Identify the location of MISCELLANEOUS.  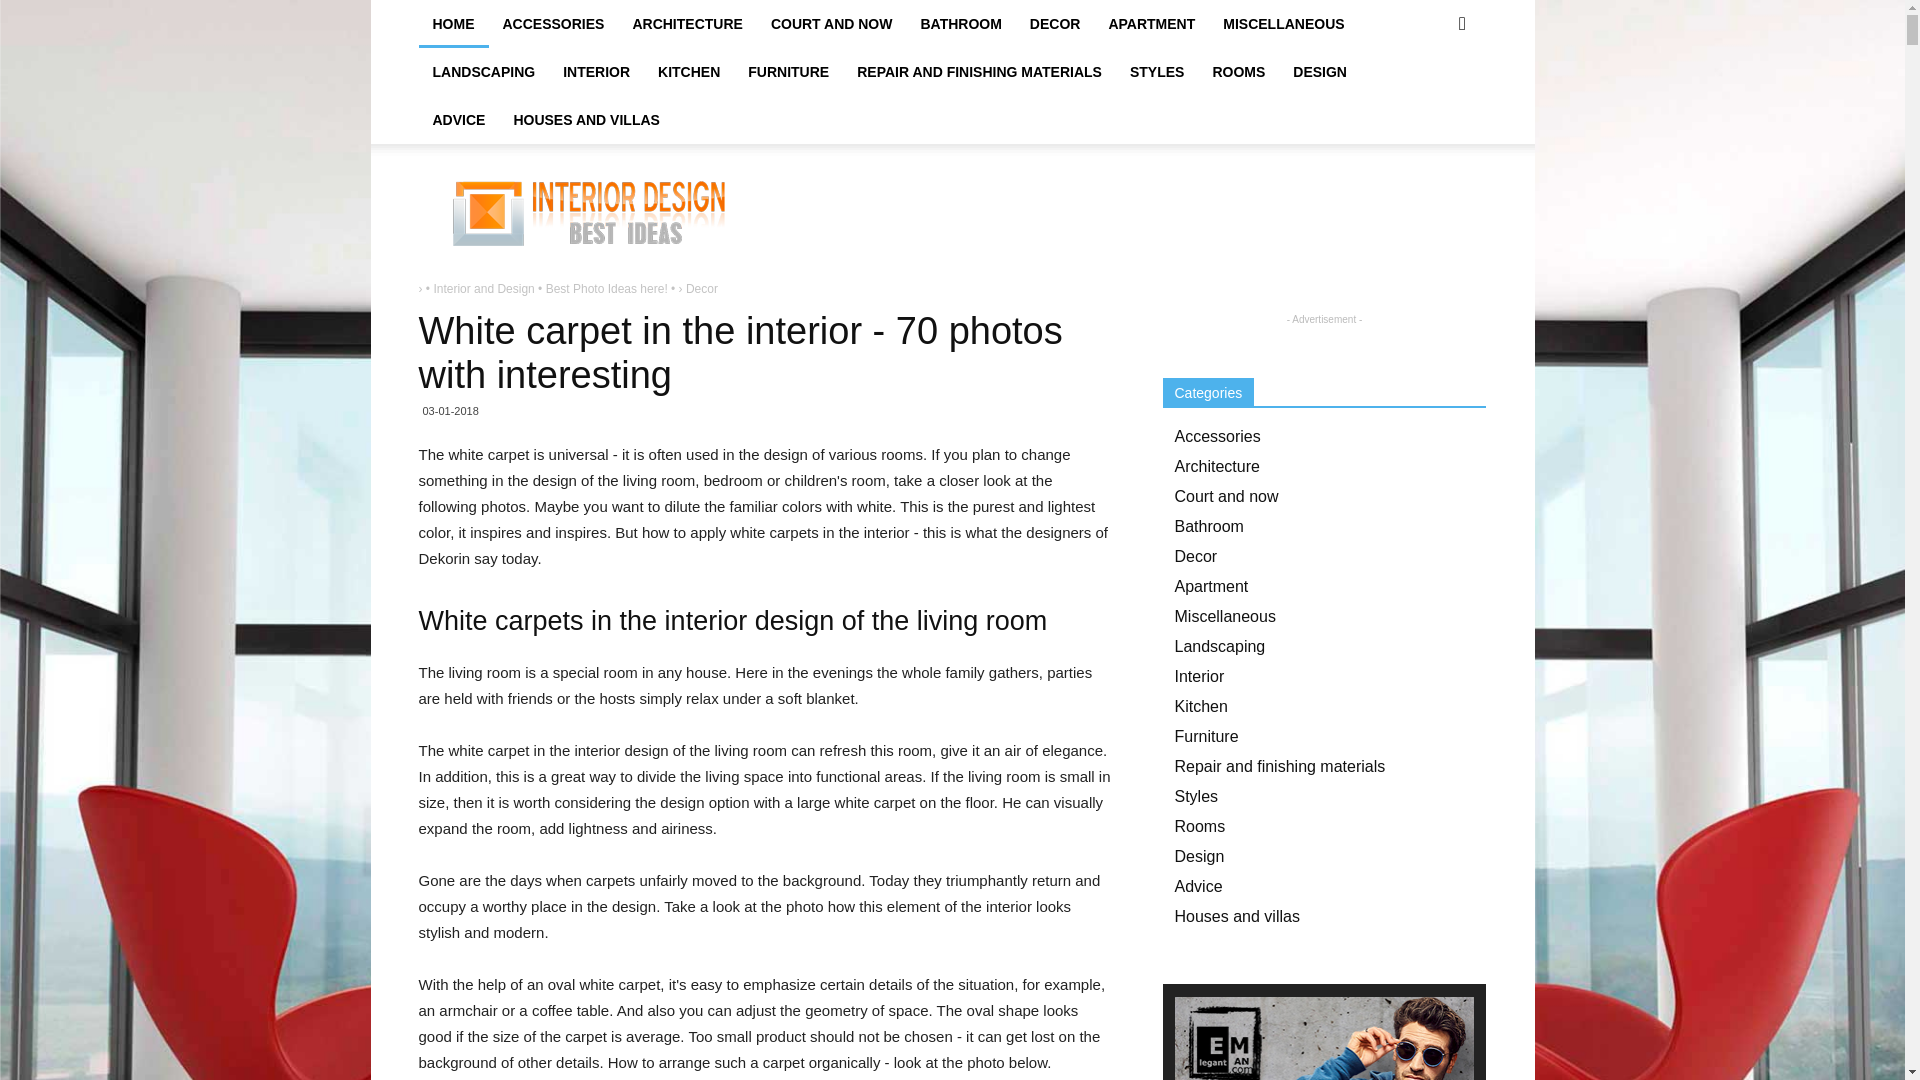
(1283, 24).